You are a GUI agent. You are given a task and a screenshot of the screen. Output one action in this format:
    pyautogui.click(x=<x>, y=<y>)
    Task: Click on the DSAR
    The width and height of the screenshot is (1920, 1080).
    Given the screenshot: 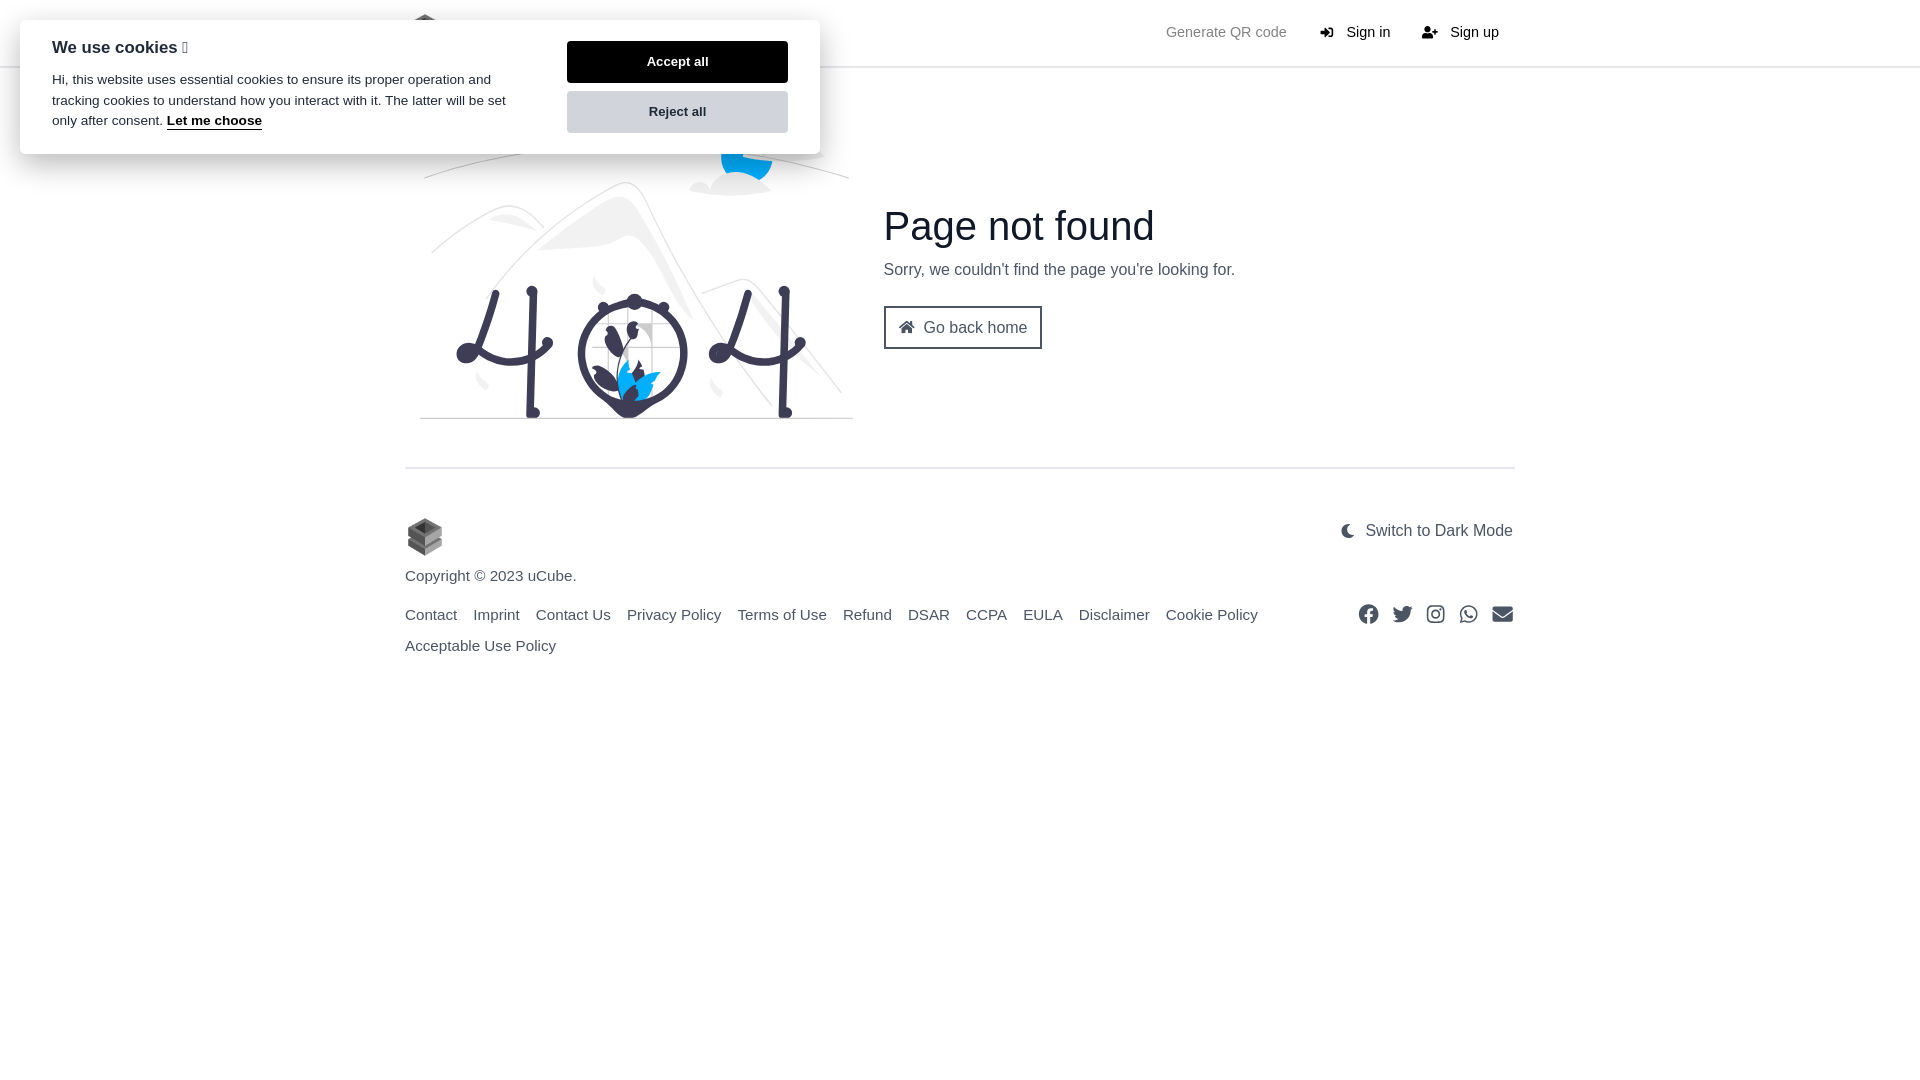 What is the action you would take?
    pyautogui.click(x=929, y=614)
    